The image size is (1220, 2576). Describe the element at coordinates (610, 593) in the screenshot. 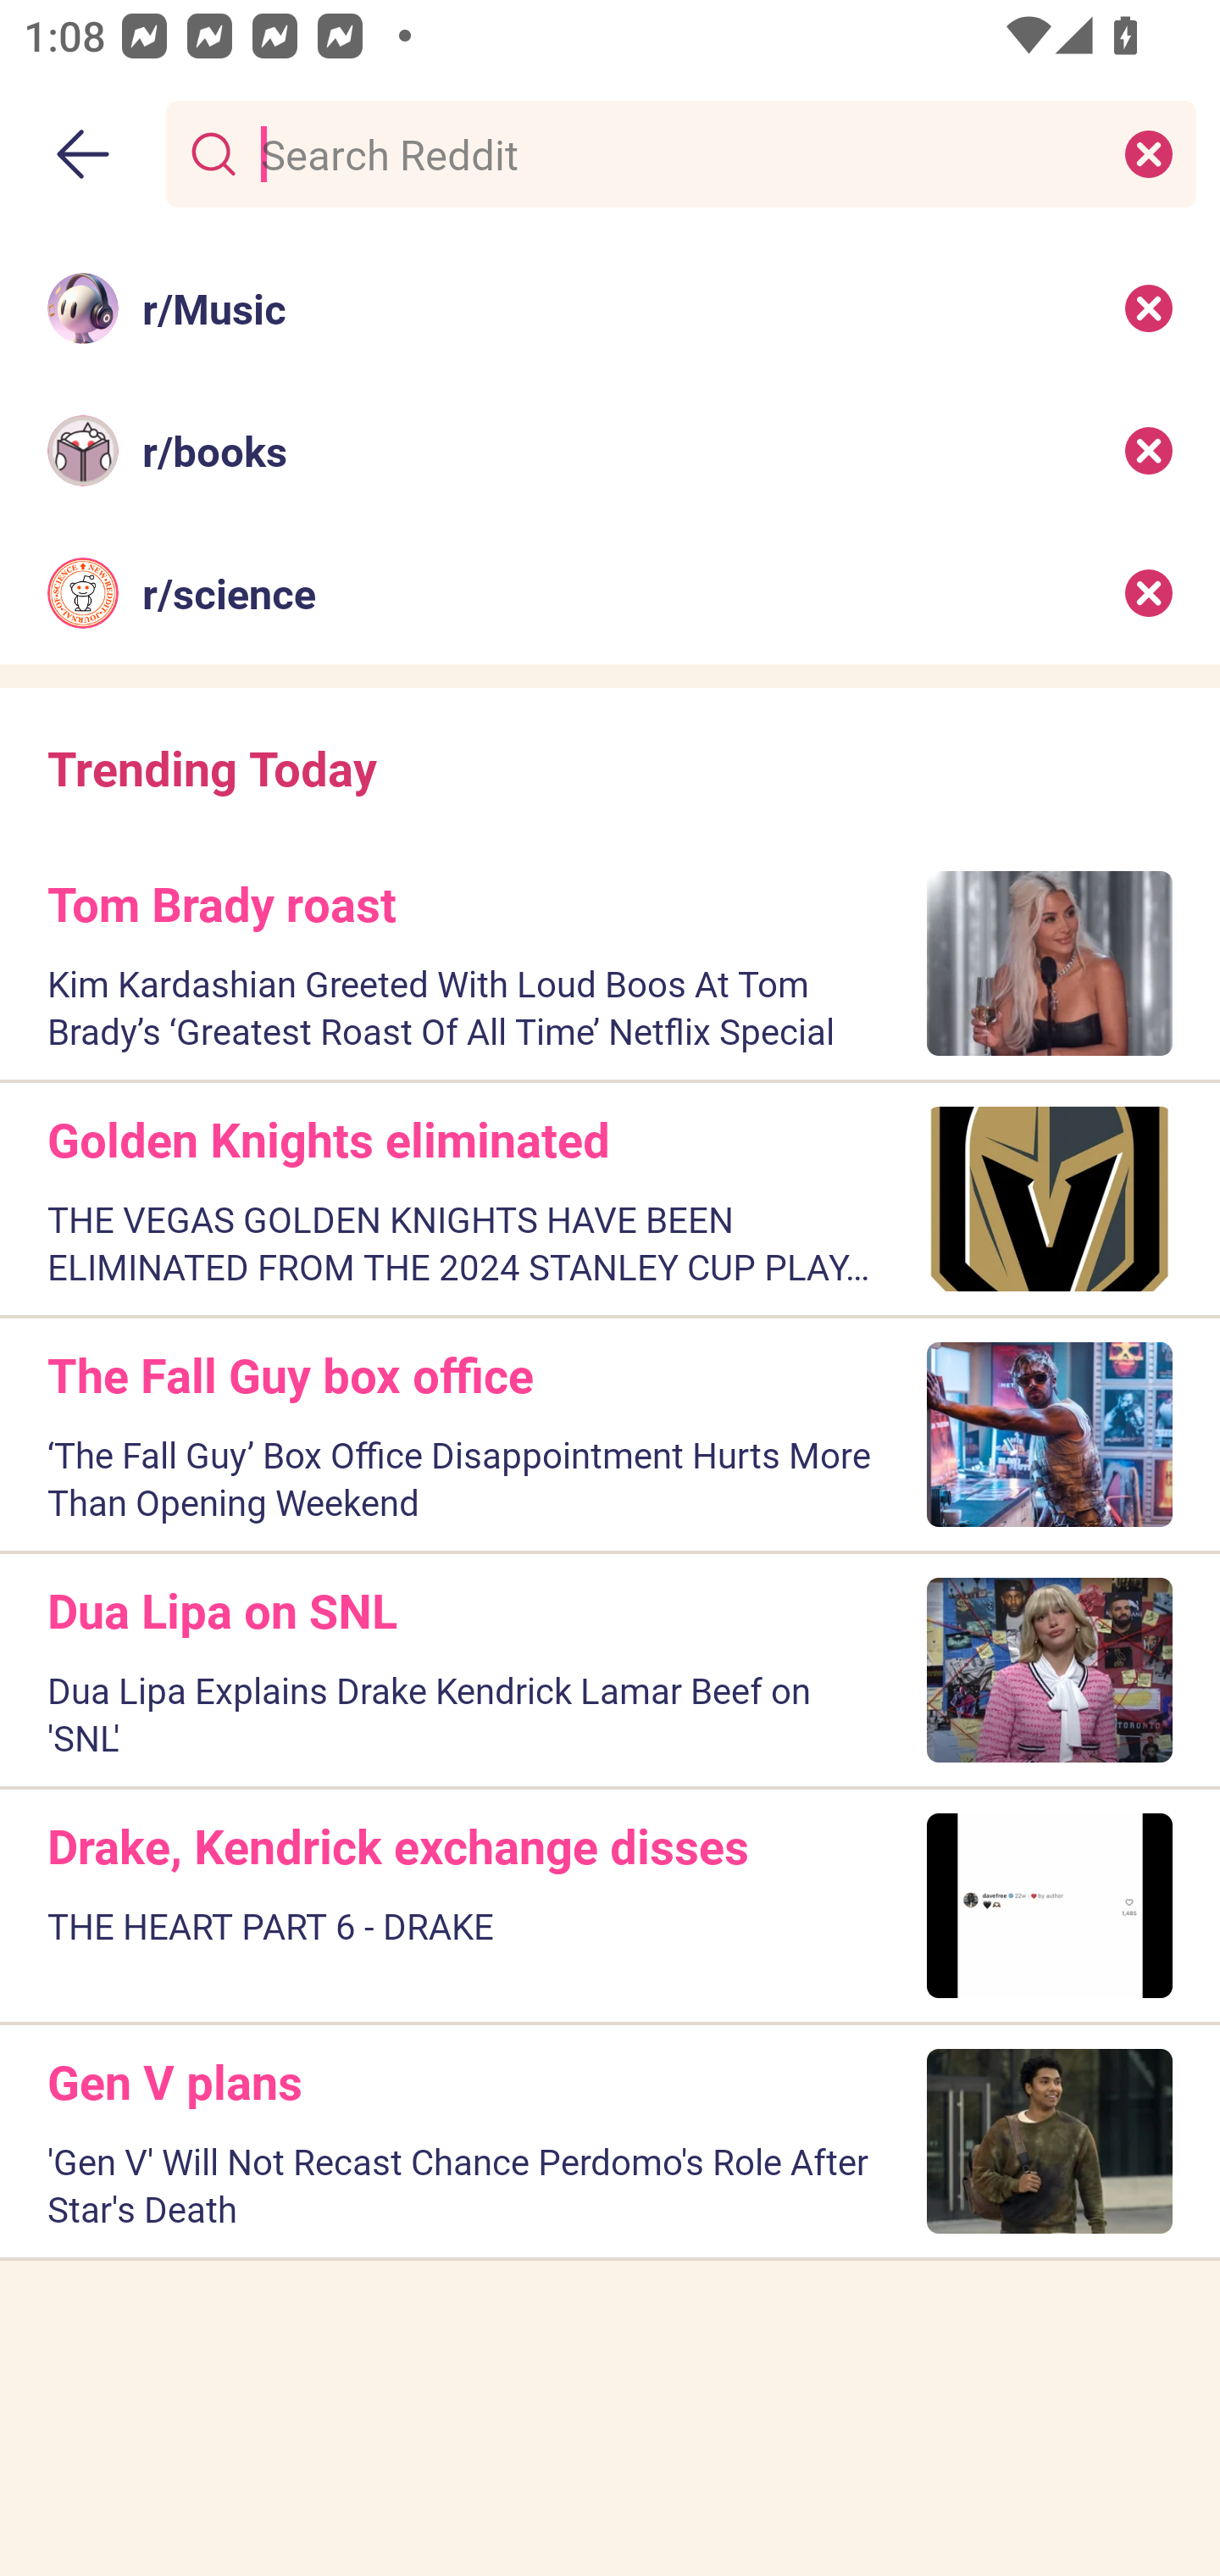

I see `r/science Recent search: r/science Remove` at that location.